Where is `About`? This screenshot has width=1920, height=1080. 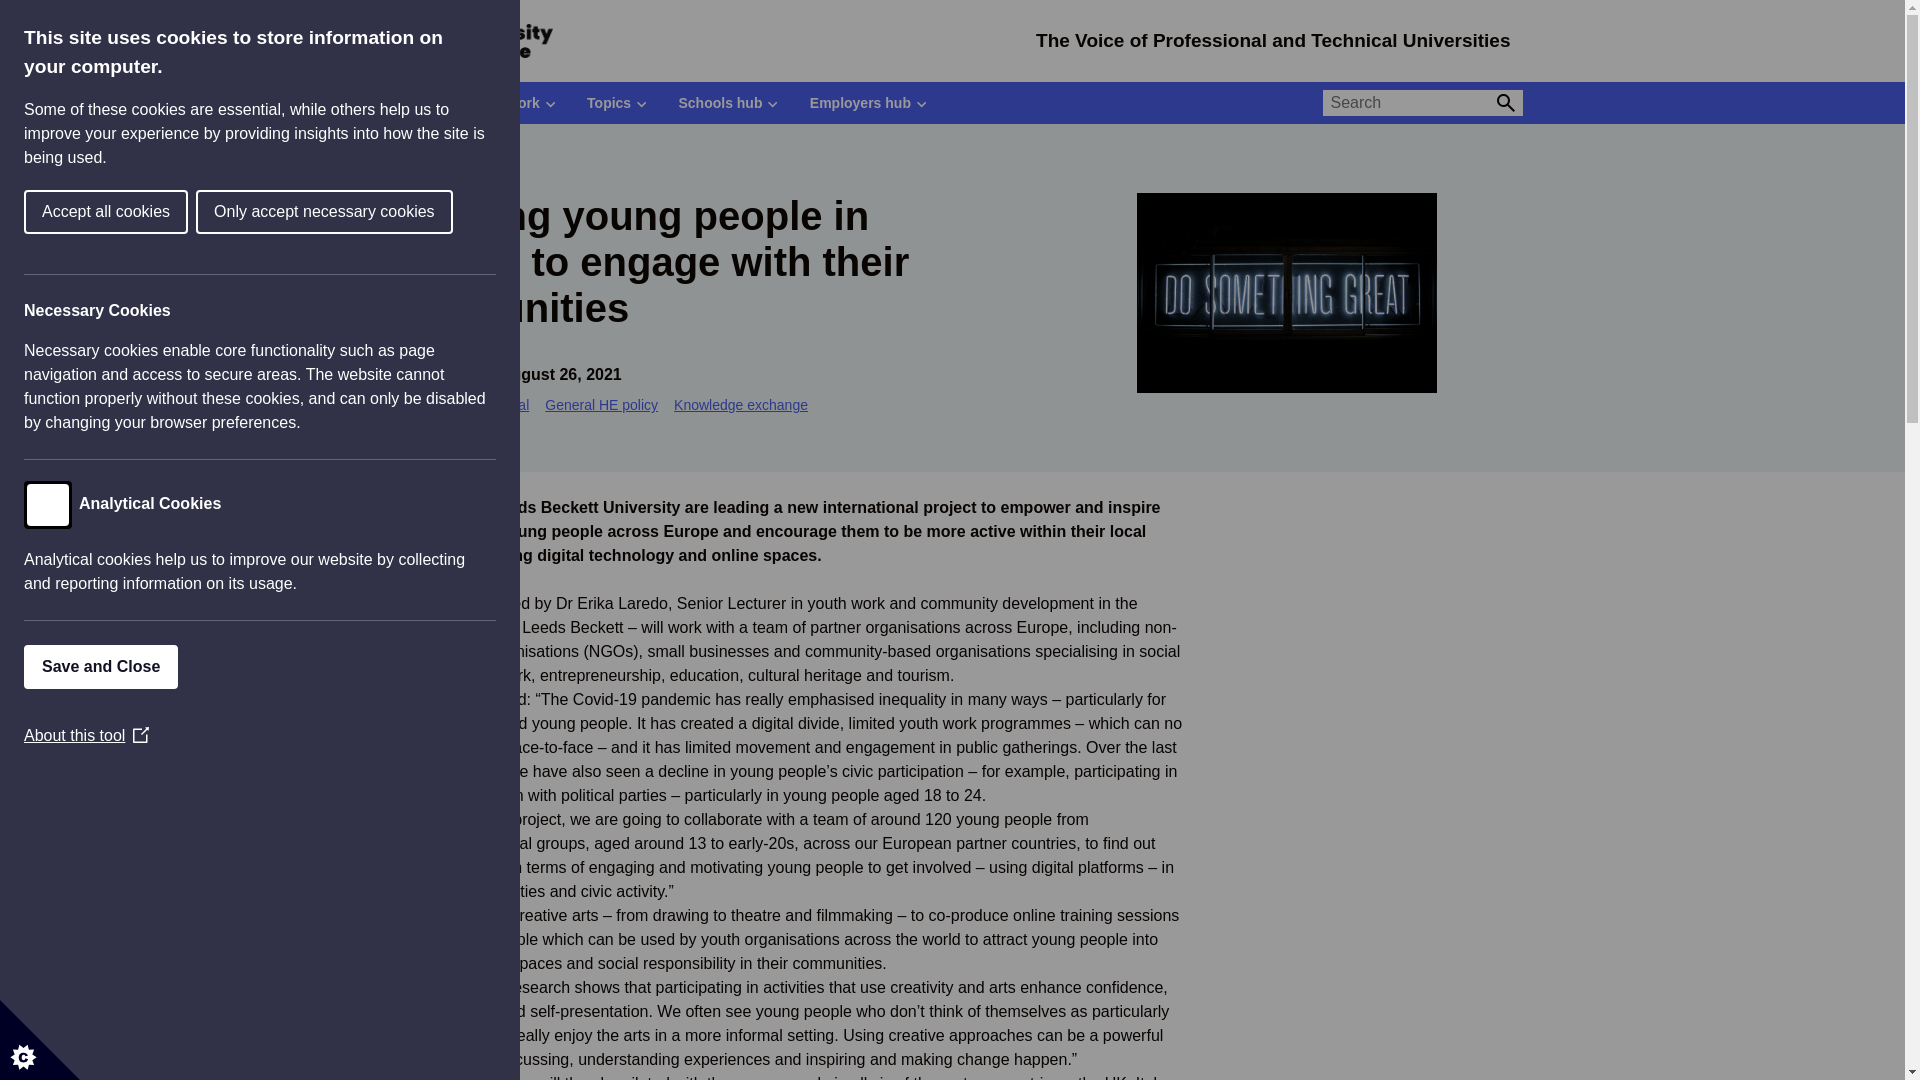 About is located at coordinates (418, 103).